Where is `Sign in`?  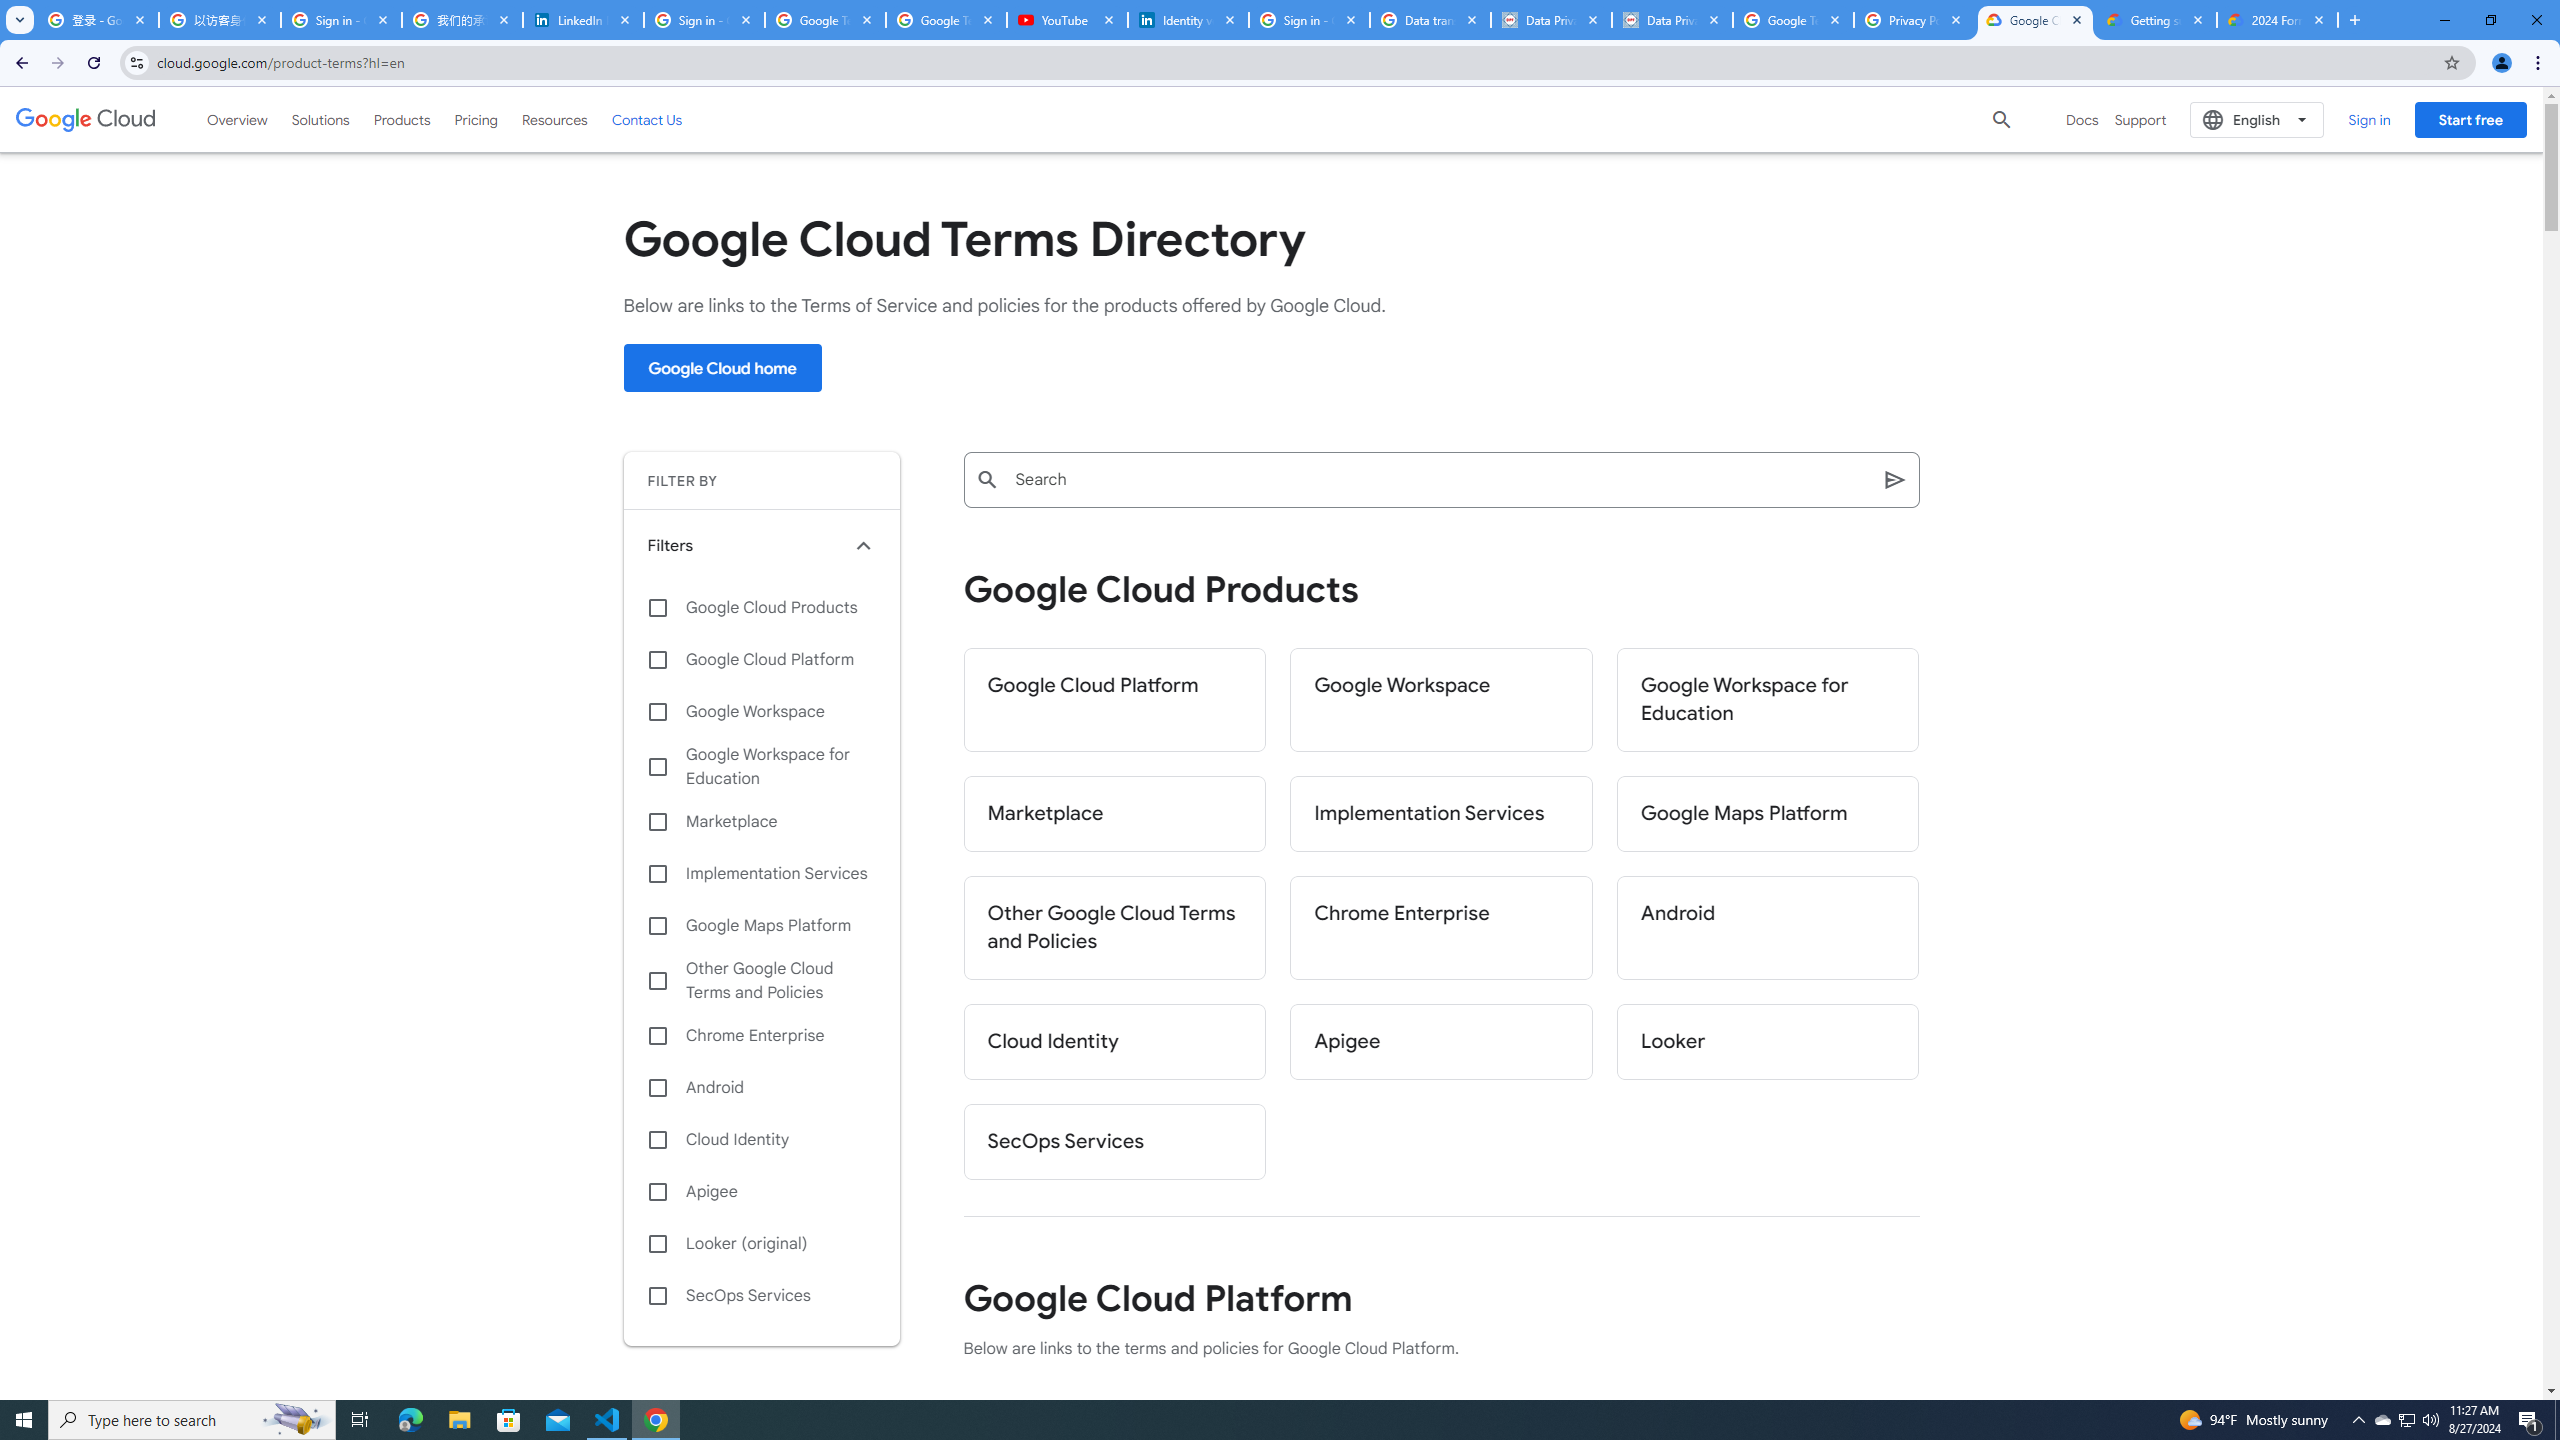
Sign in is located at coordinates (2368, 119).